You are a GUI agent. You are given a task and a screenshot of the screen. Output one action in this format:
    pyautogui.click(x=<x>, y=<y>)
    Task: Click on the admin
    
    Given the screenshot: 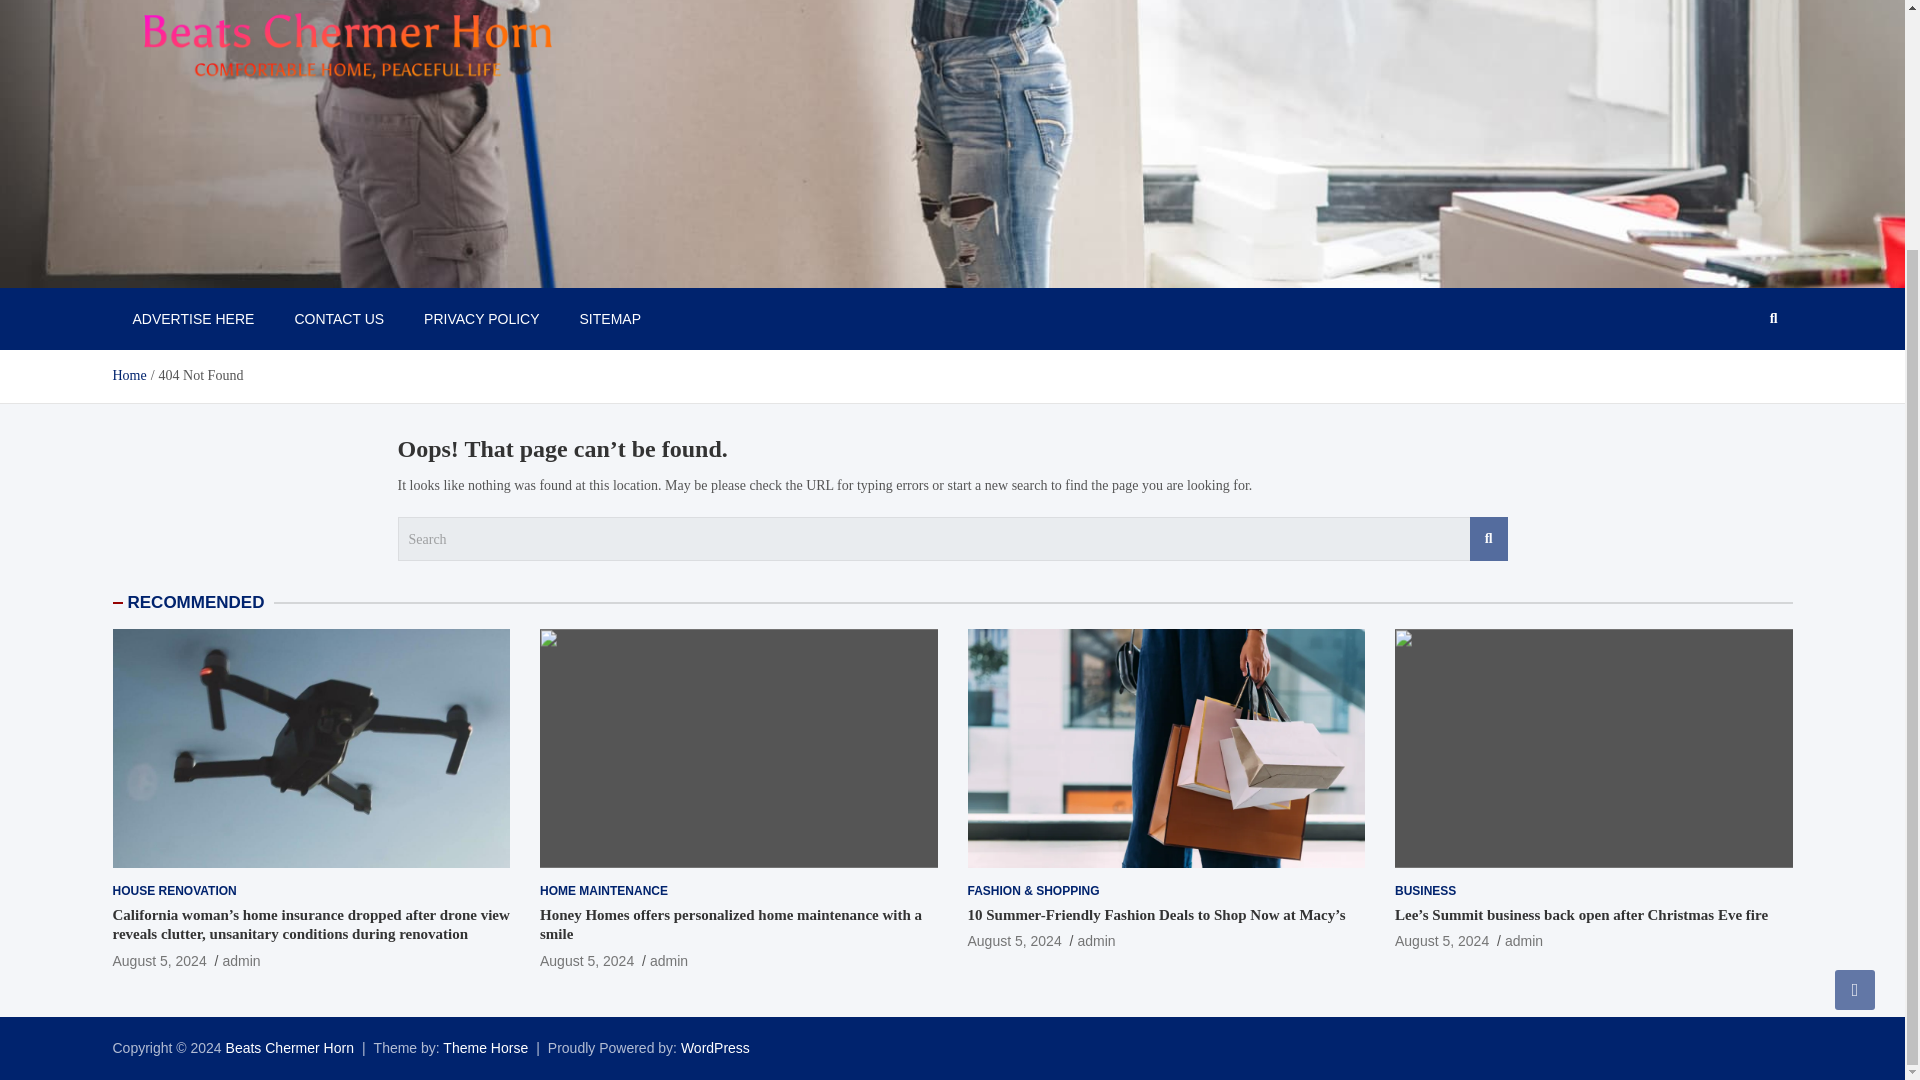 What is the action you would take?
    pyautogui.click(x=668, y=960)
    